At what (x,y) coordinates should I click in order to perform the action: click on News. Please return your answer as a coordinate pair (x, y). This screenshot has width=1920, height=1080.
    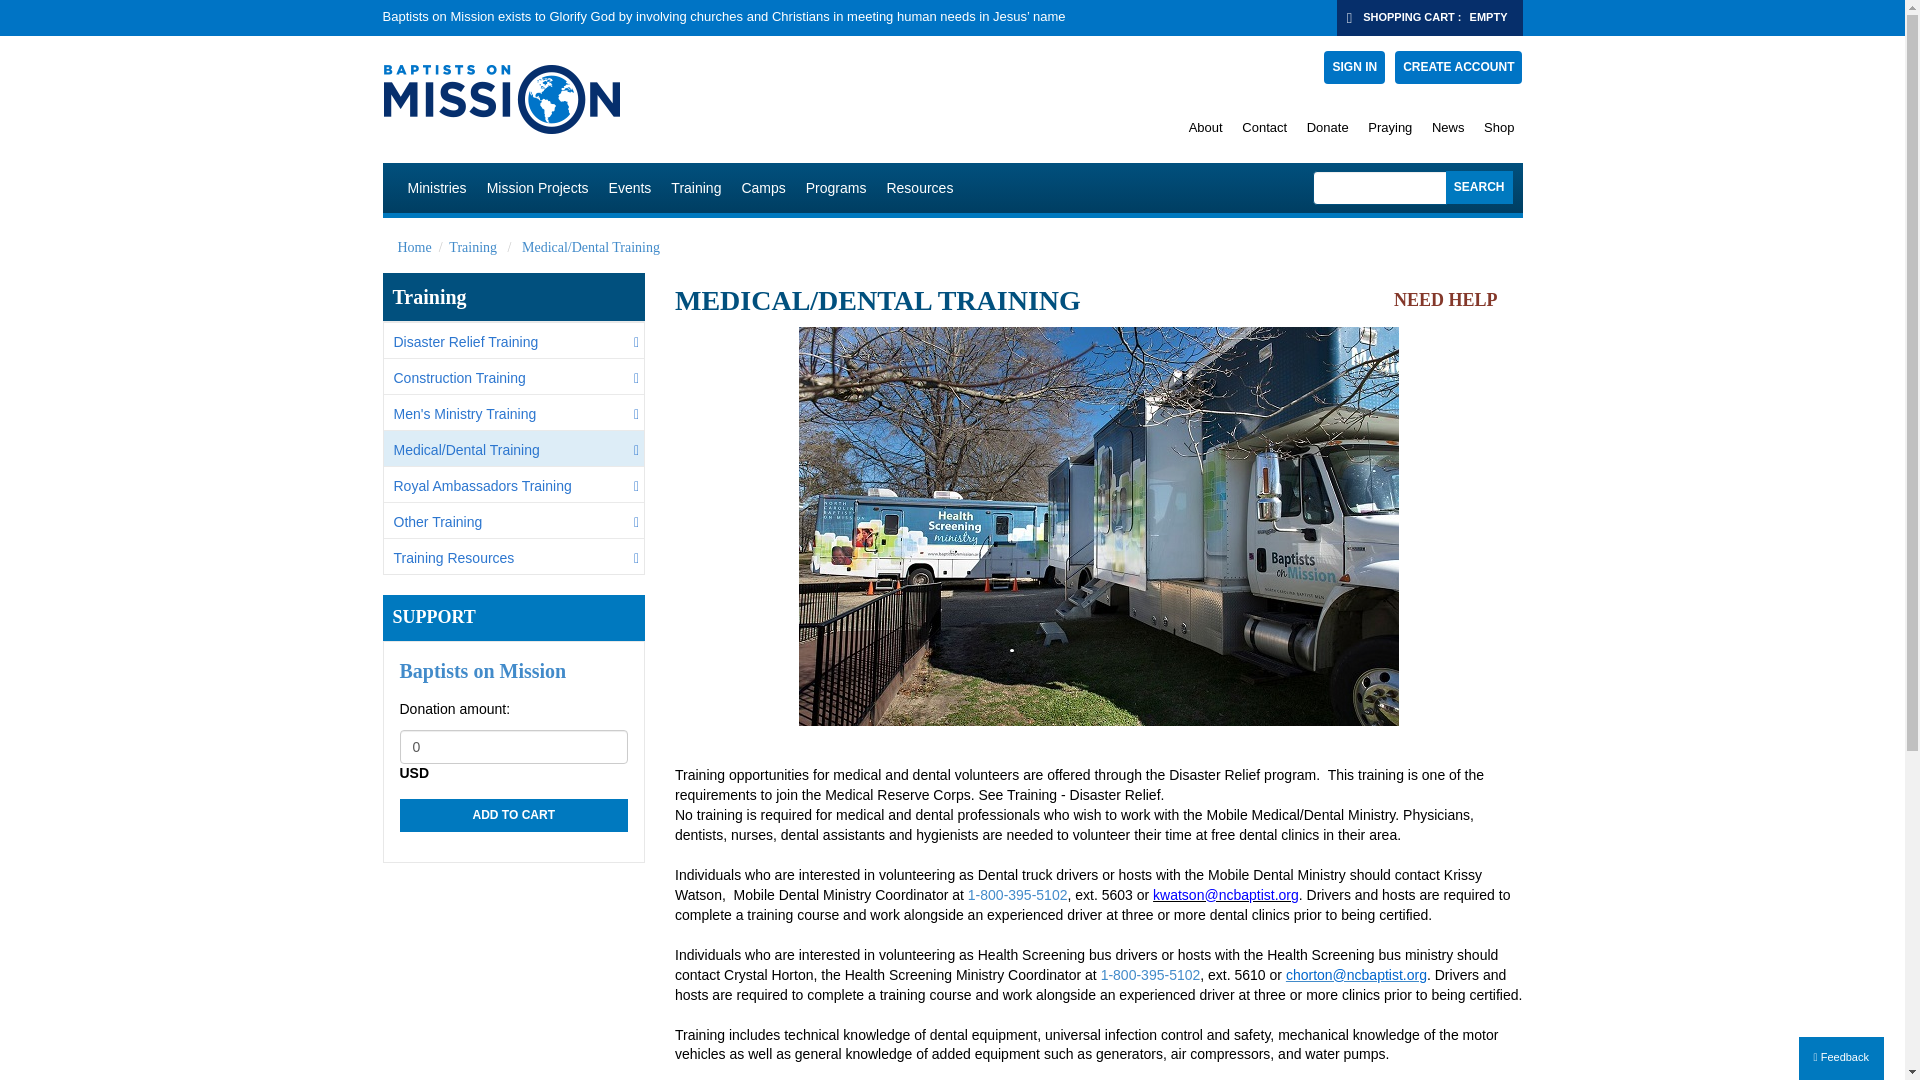
    Looking at the image, I should click on (1448, 127).